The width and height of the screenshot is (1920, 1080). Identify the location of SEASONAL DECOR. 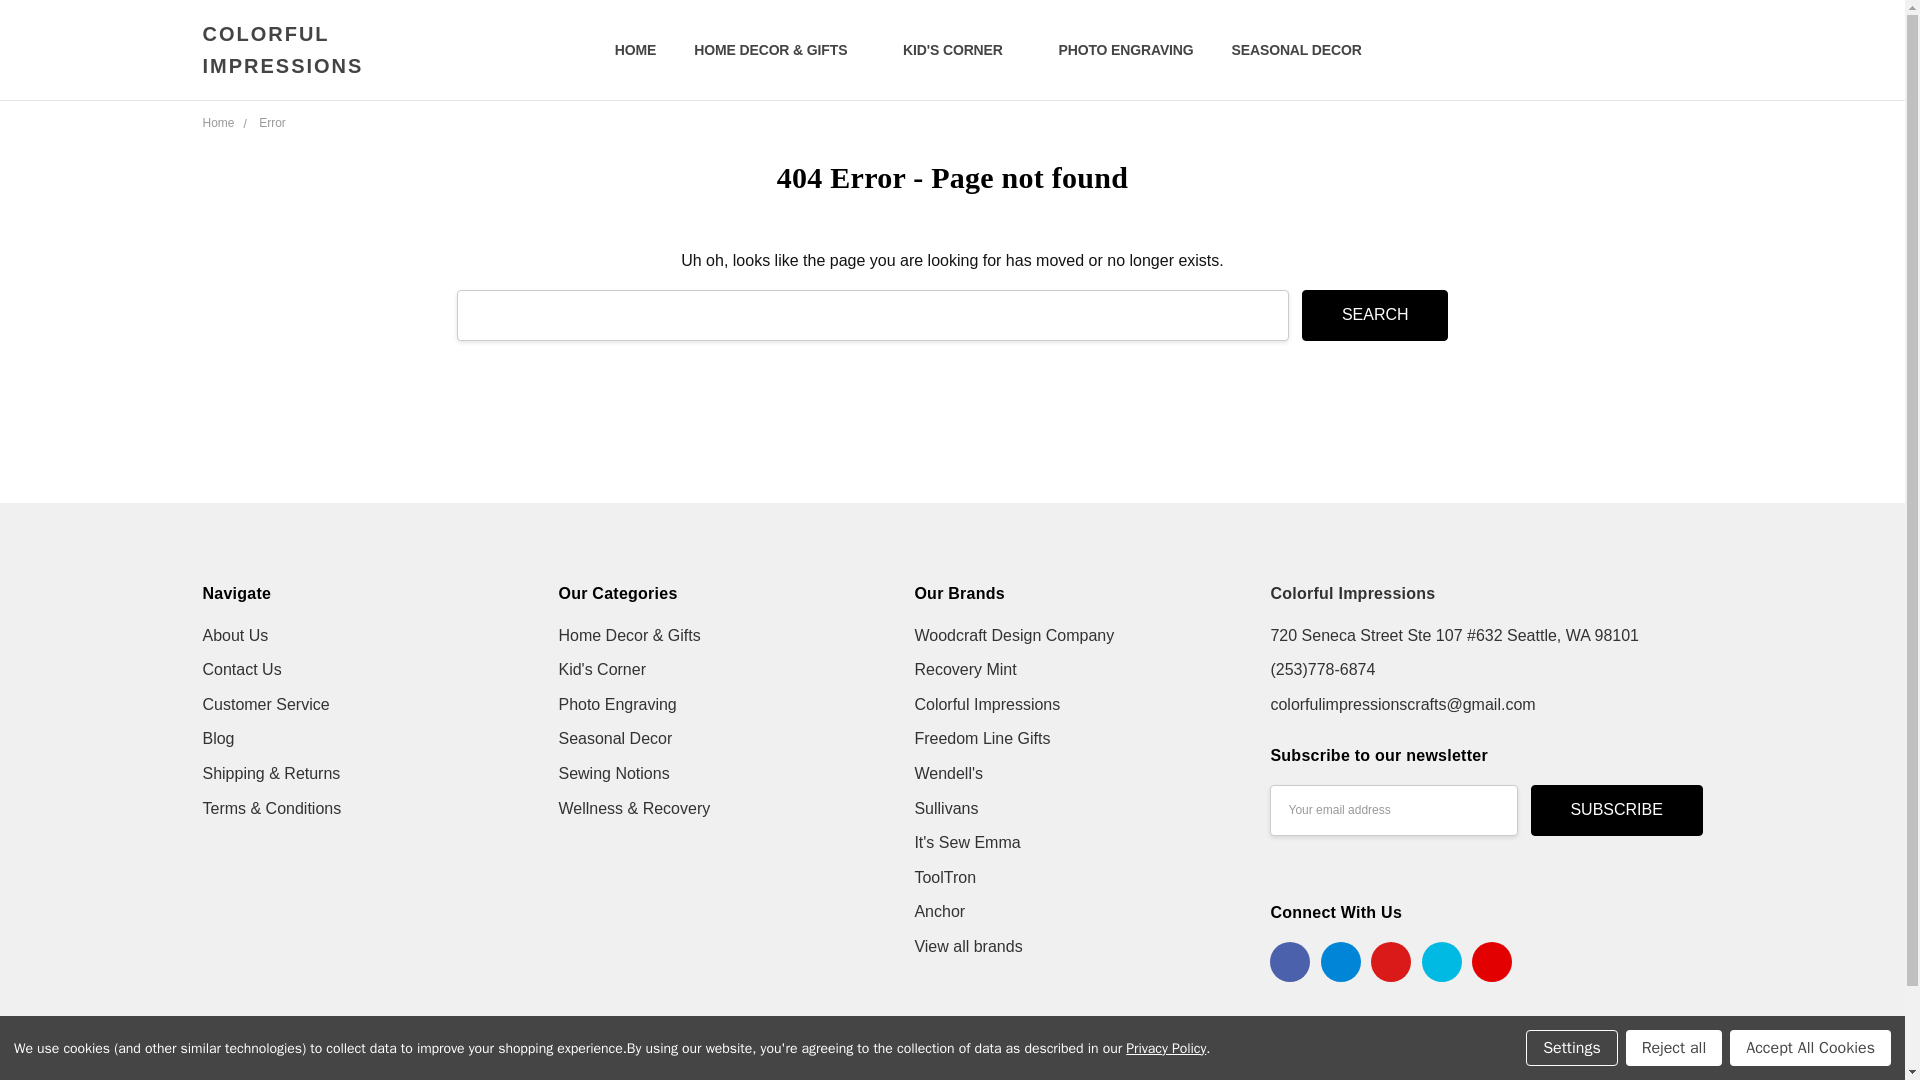
(1306, 50).